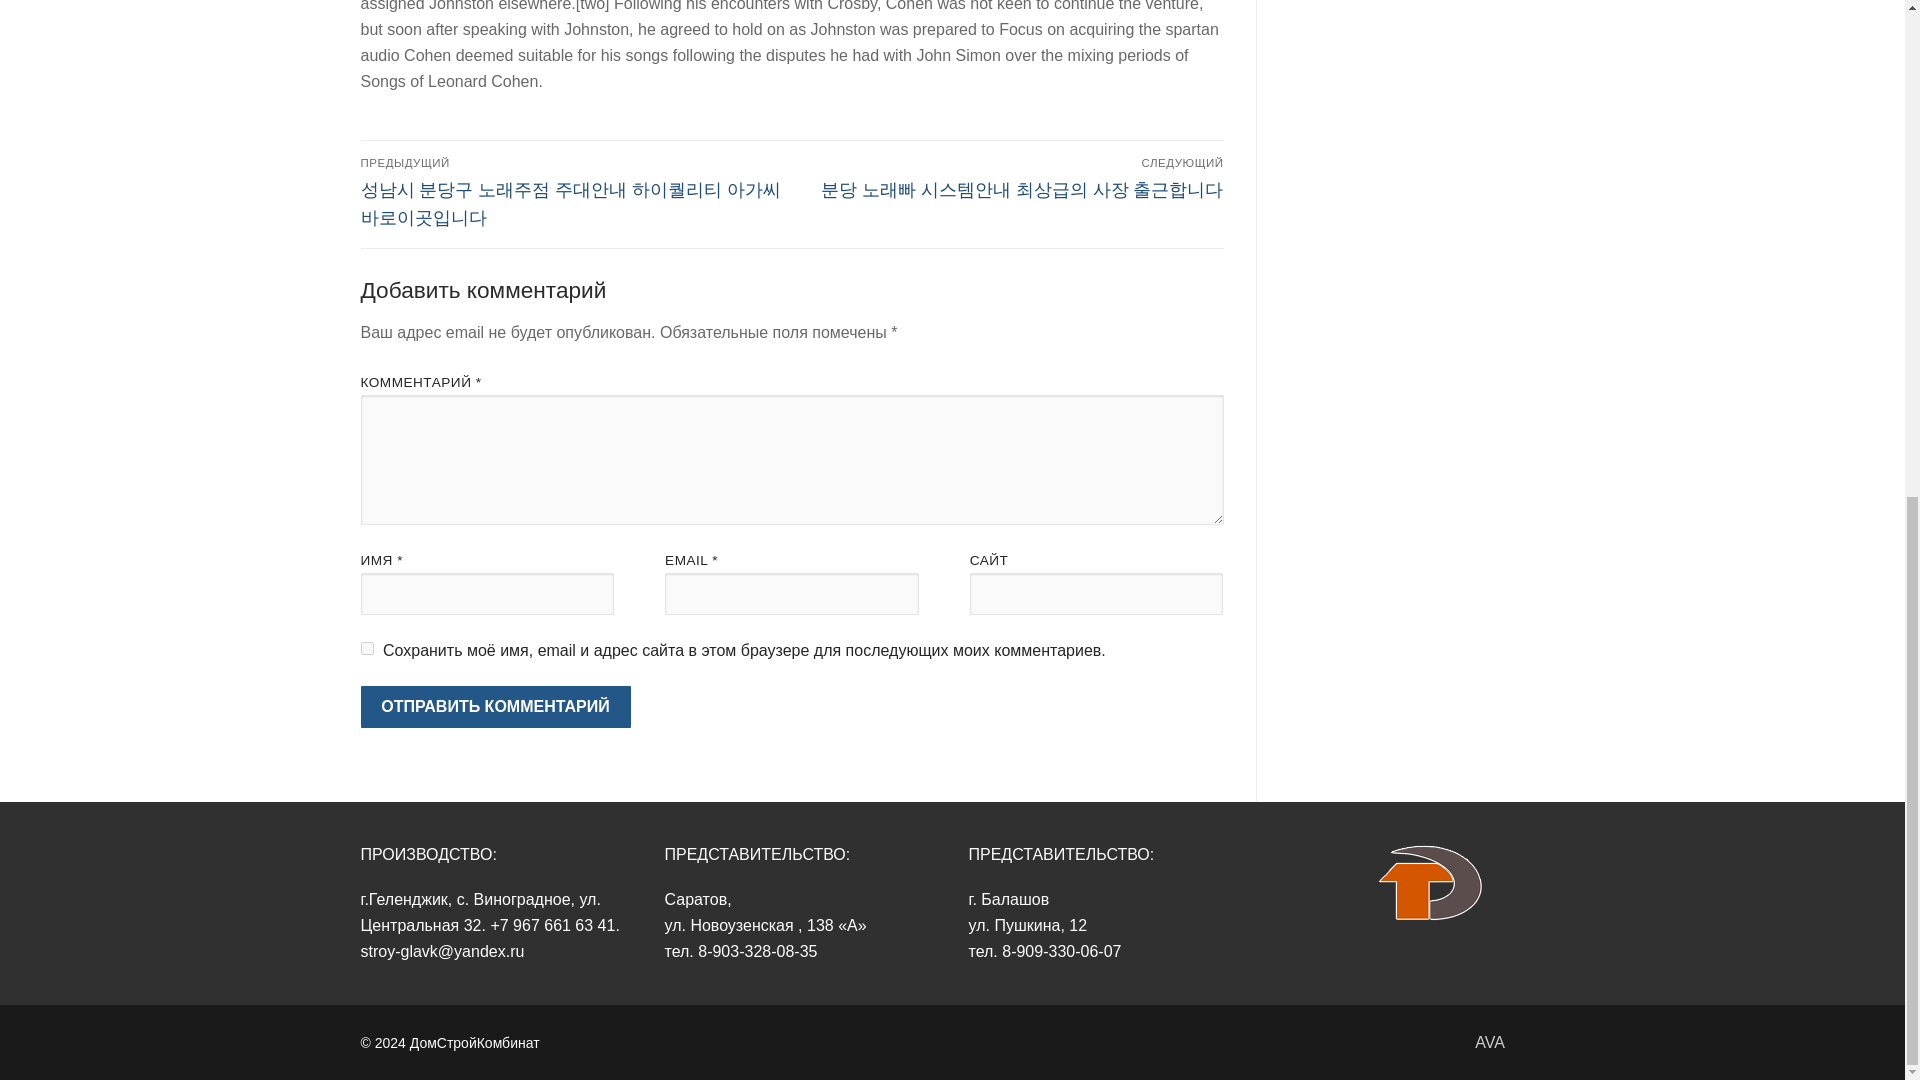 The image size is (1920, 1080). I want to click on AVA, so click(1490, 1042).